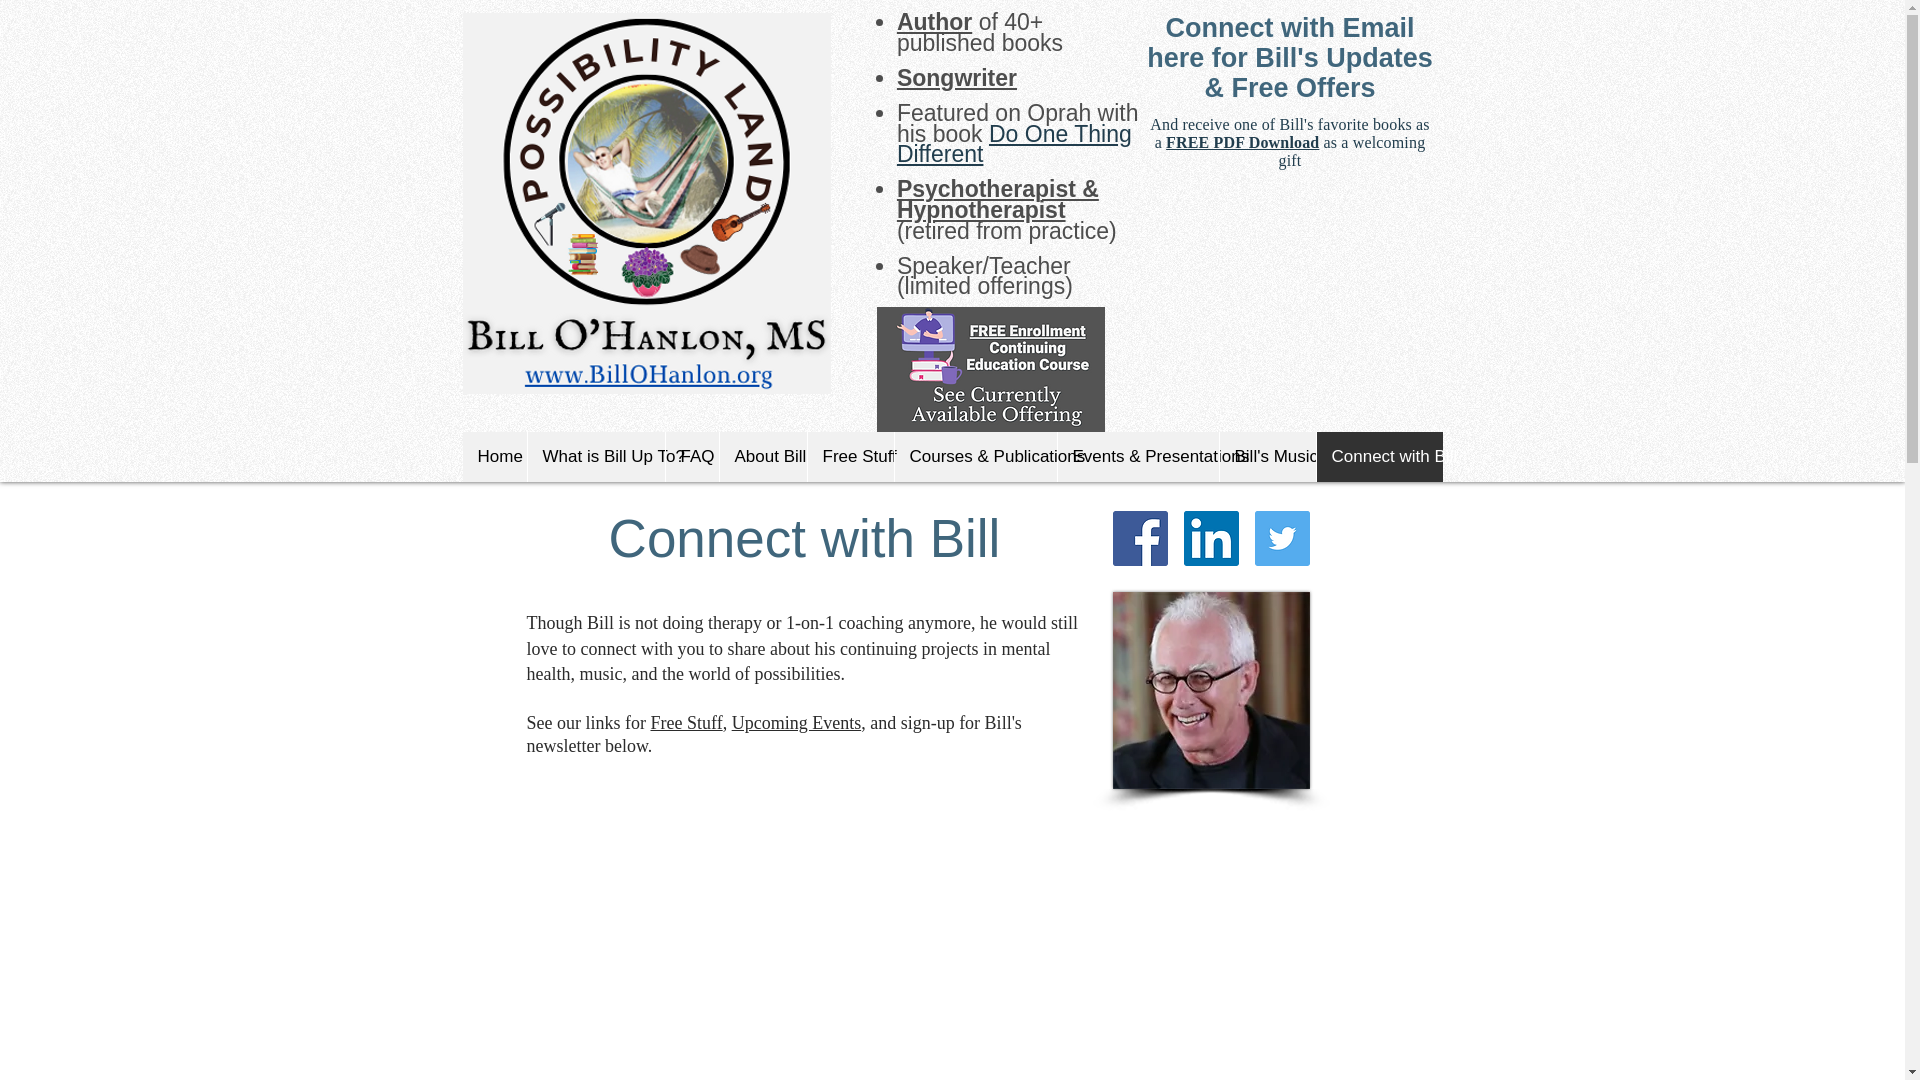 Image resolution: width=1920 pixels, height=1080 pixels. Describe the element at coordinates (849, 456) in the screenshot. I see `Free Stuff` at that location.